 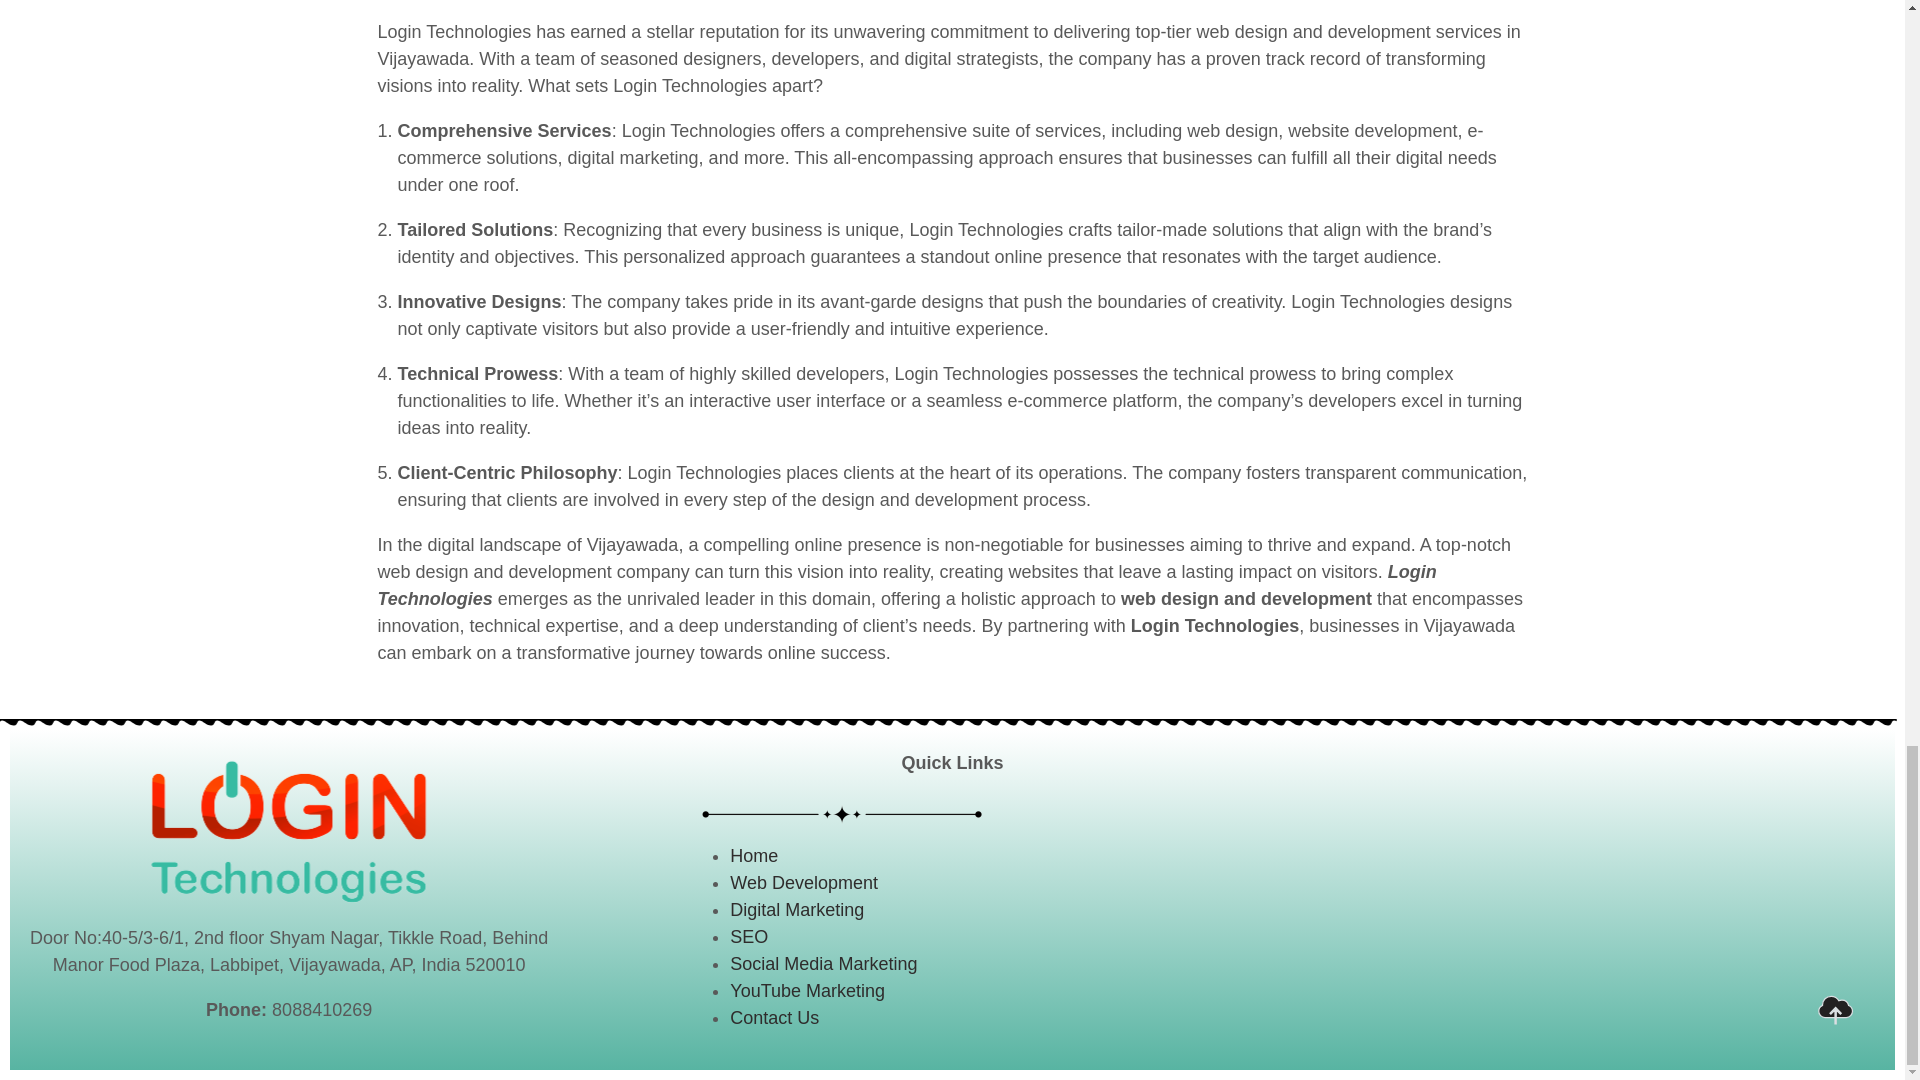 I want to click on Home, so click(x=753, y=856).